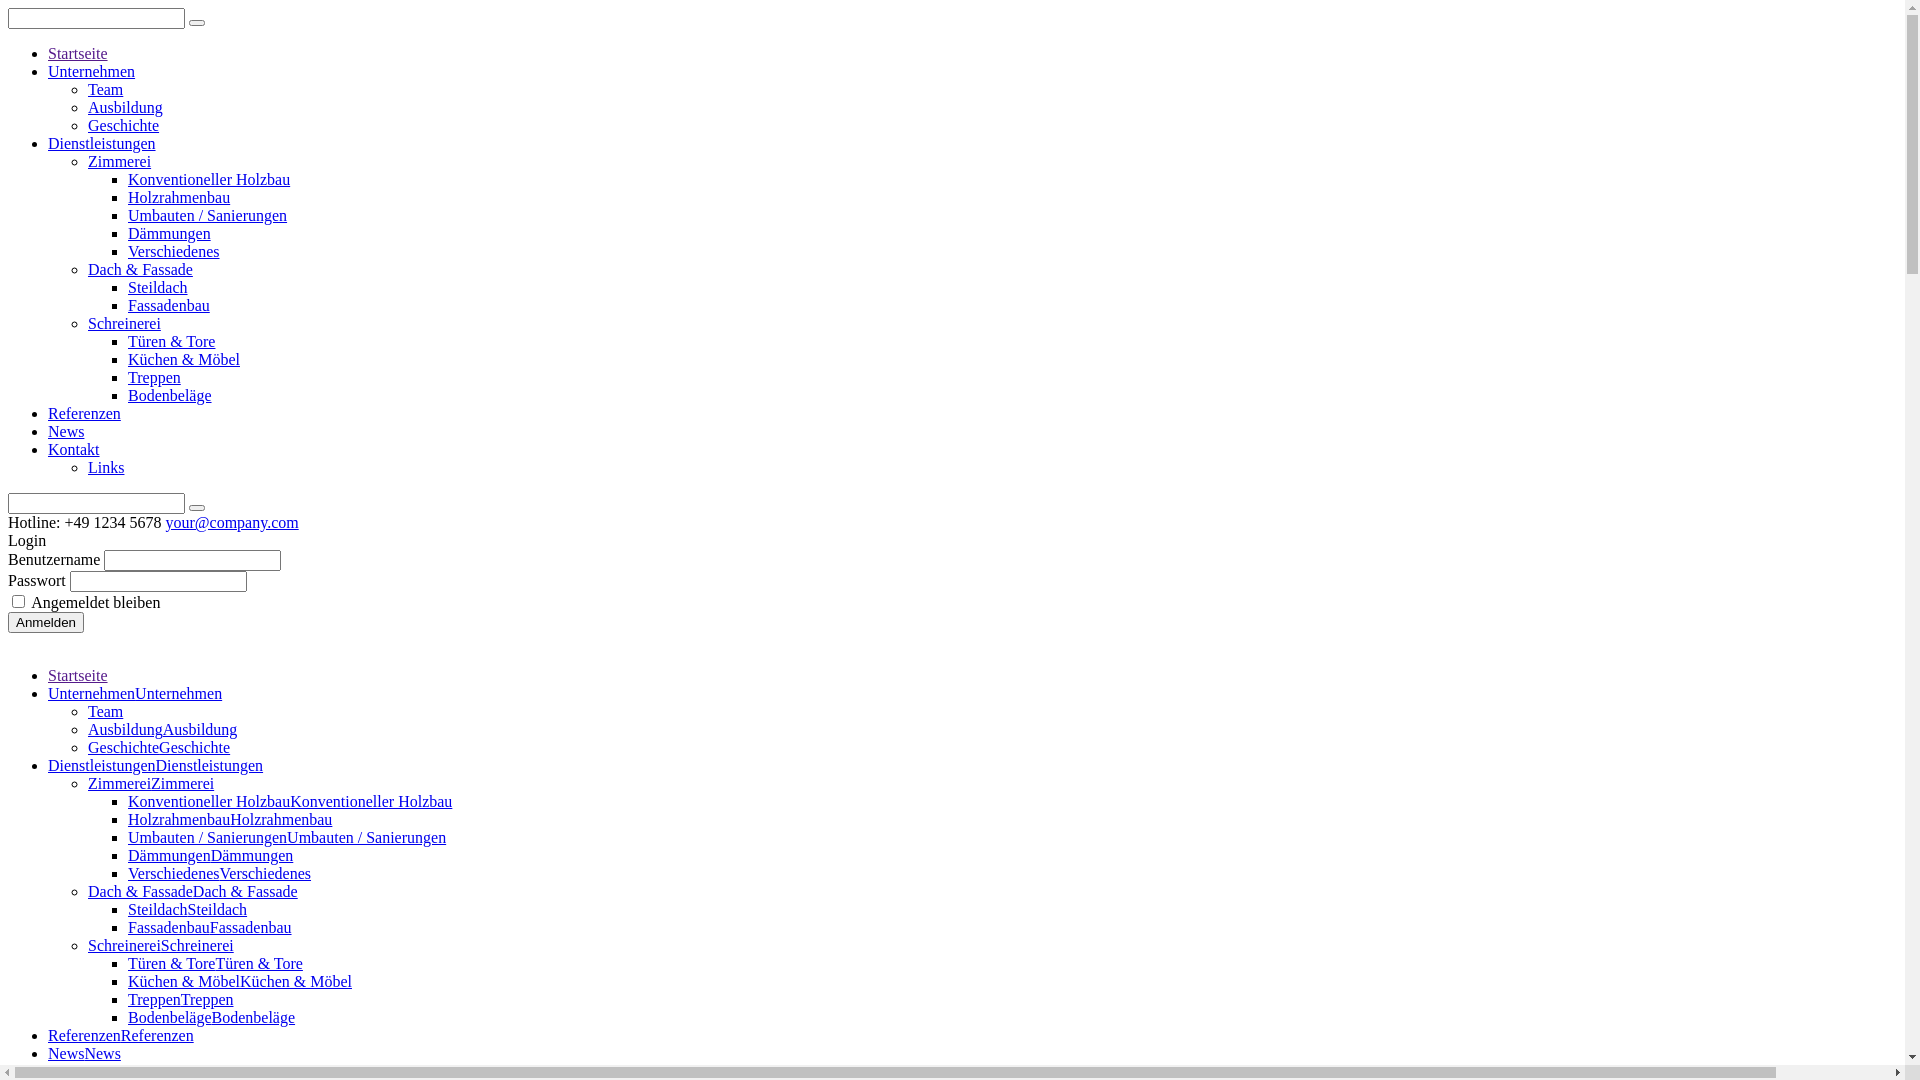  Describe the element at coordinates (230, 820) in the screenshot. I see `HolzrahmenbauHolzrahmenbau` at that location.